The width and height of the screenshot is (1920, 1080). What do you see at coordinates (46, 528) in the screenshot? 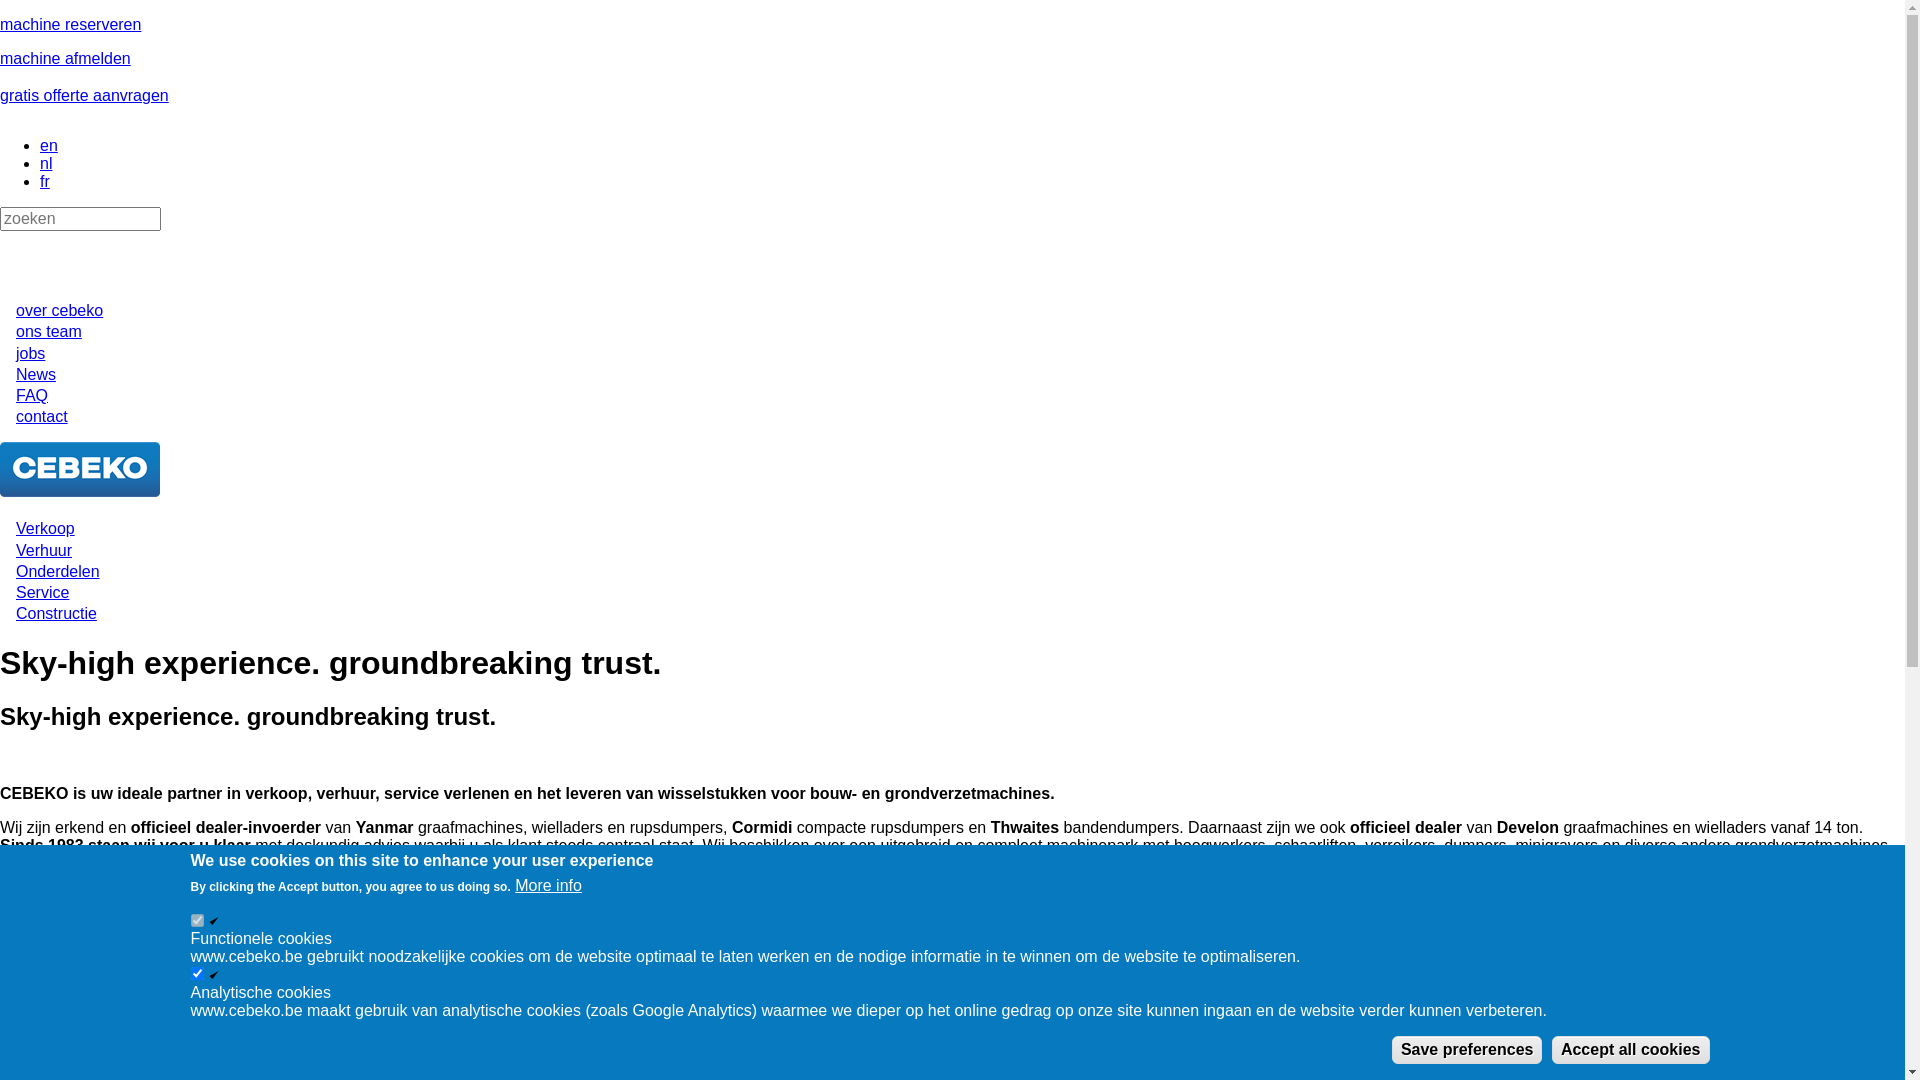
I see `Verkoop` at bounding box center [46, 528].